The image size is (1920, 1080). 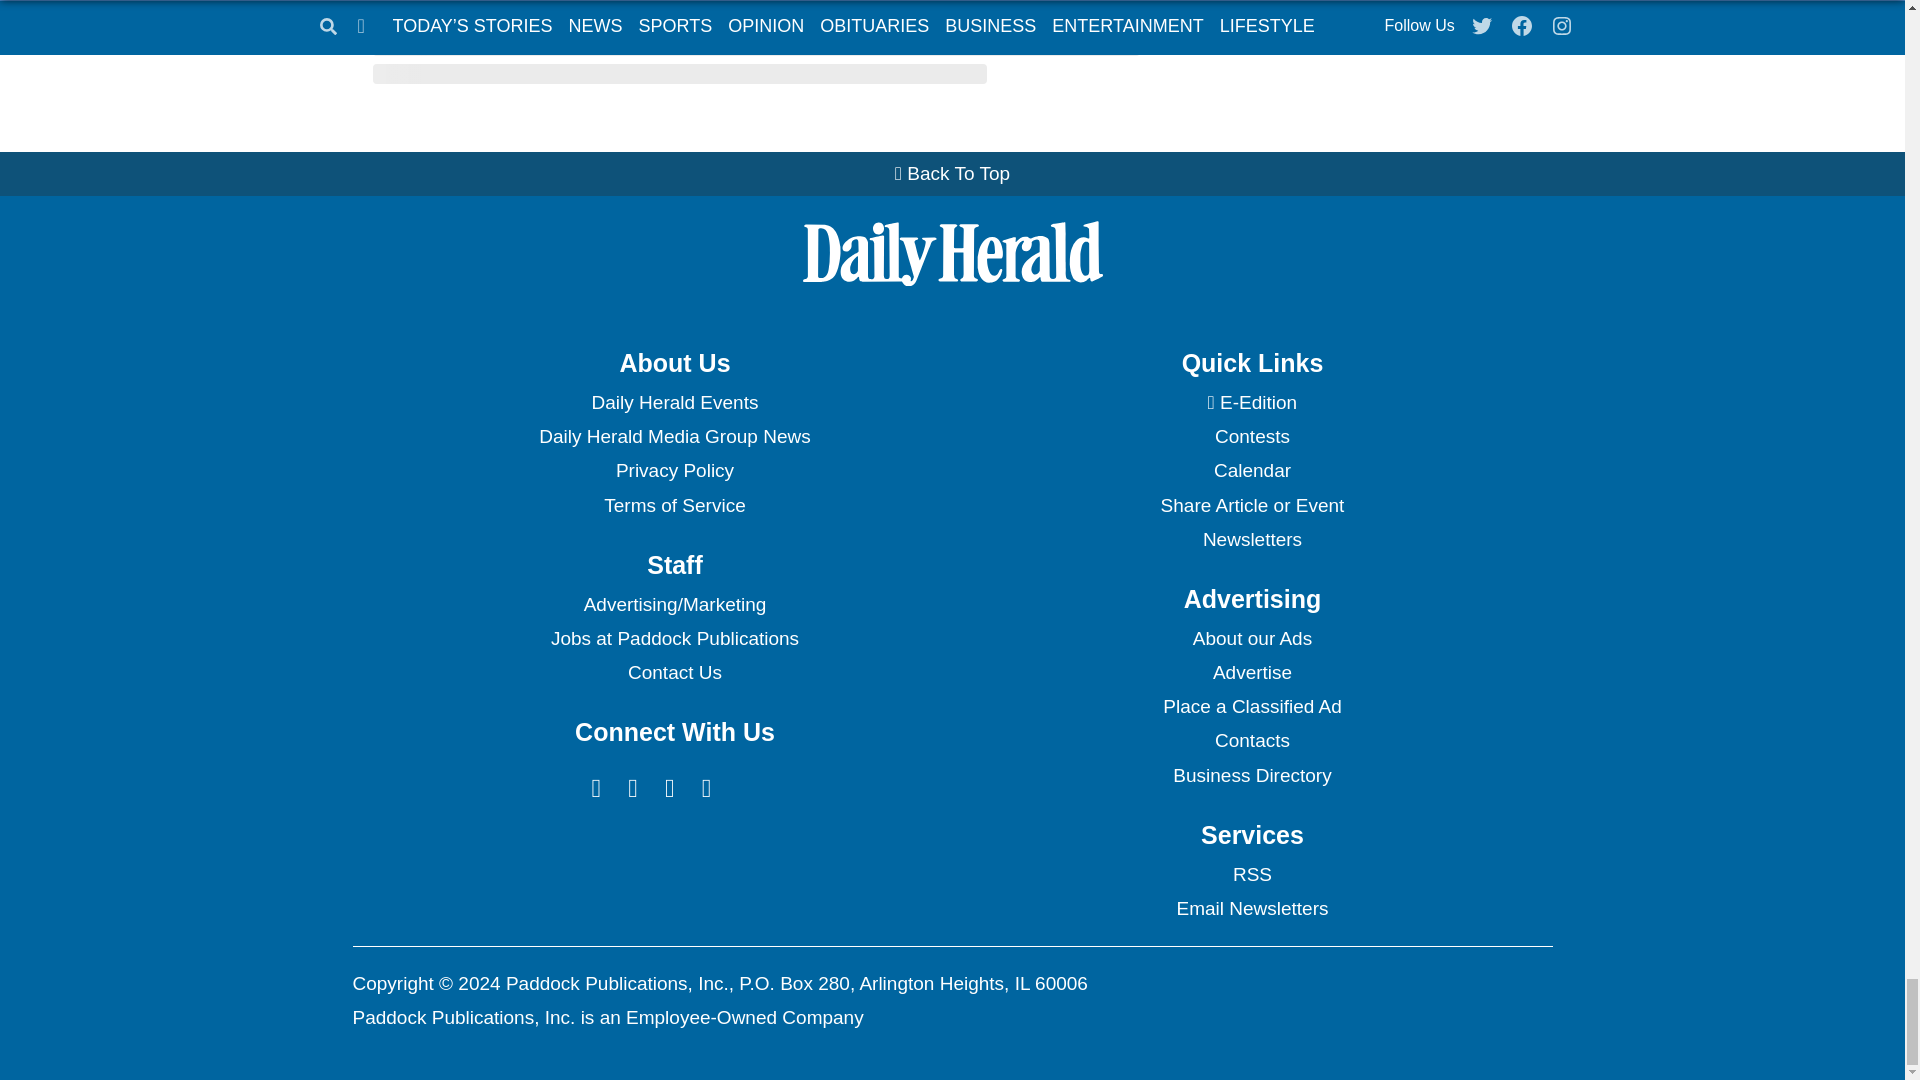 I want to click on Daily Herald Events, so click(x=674, y=402).